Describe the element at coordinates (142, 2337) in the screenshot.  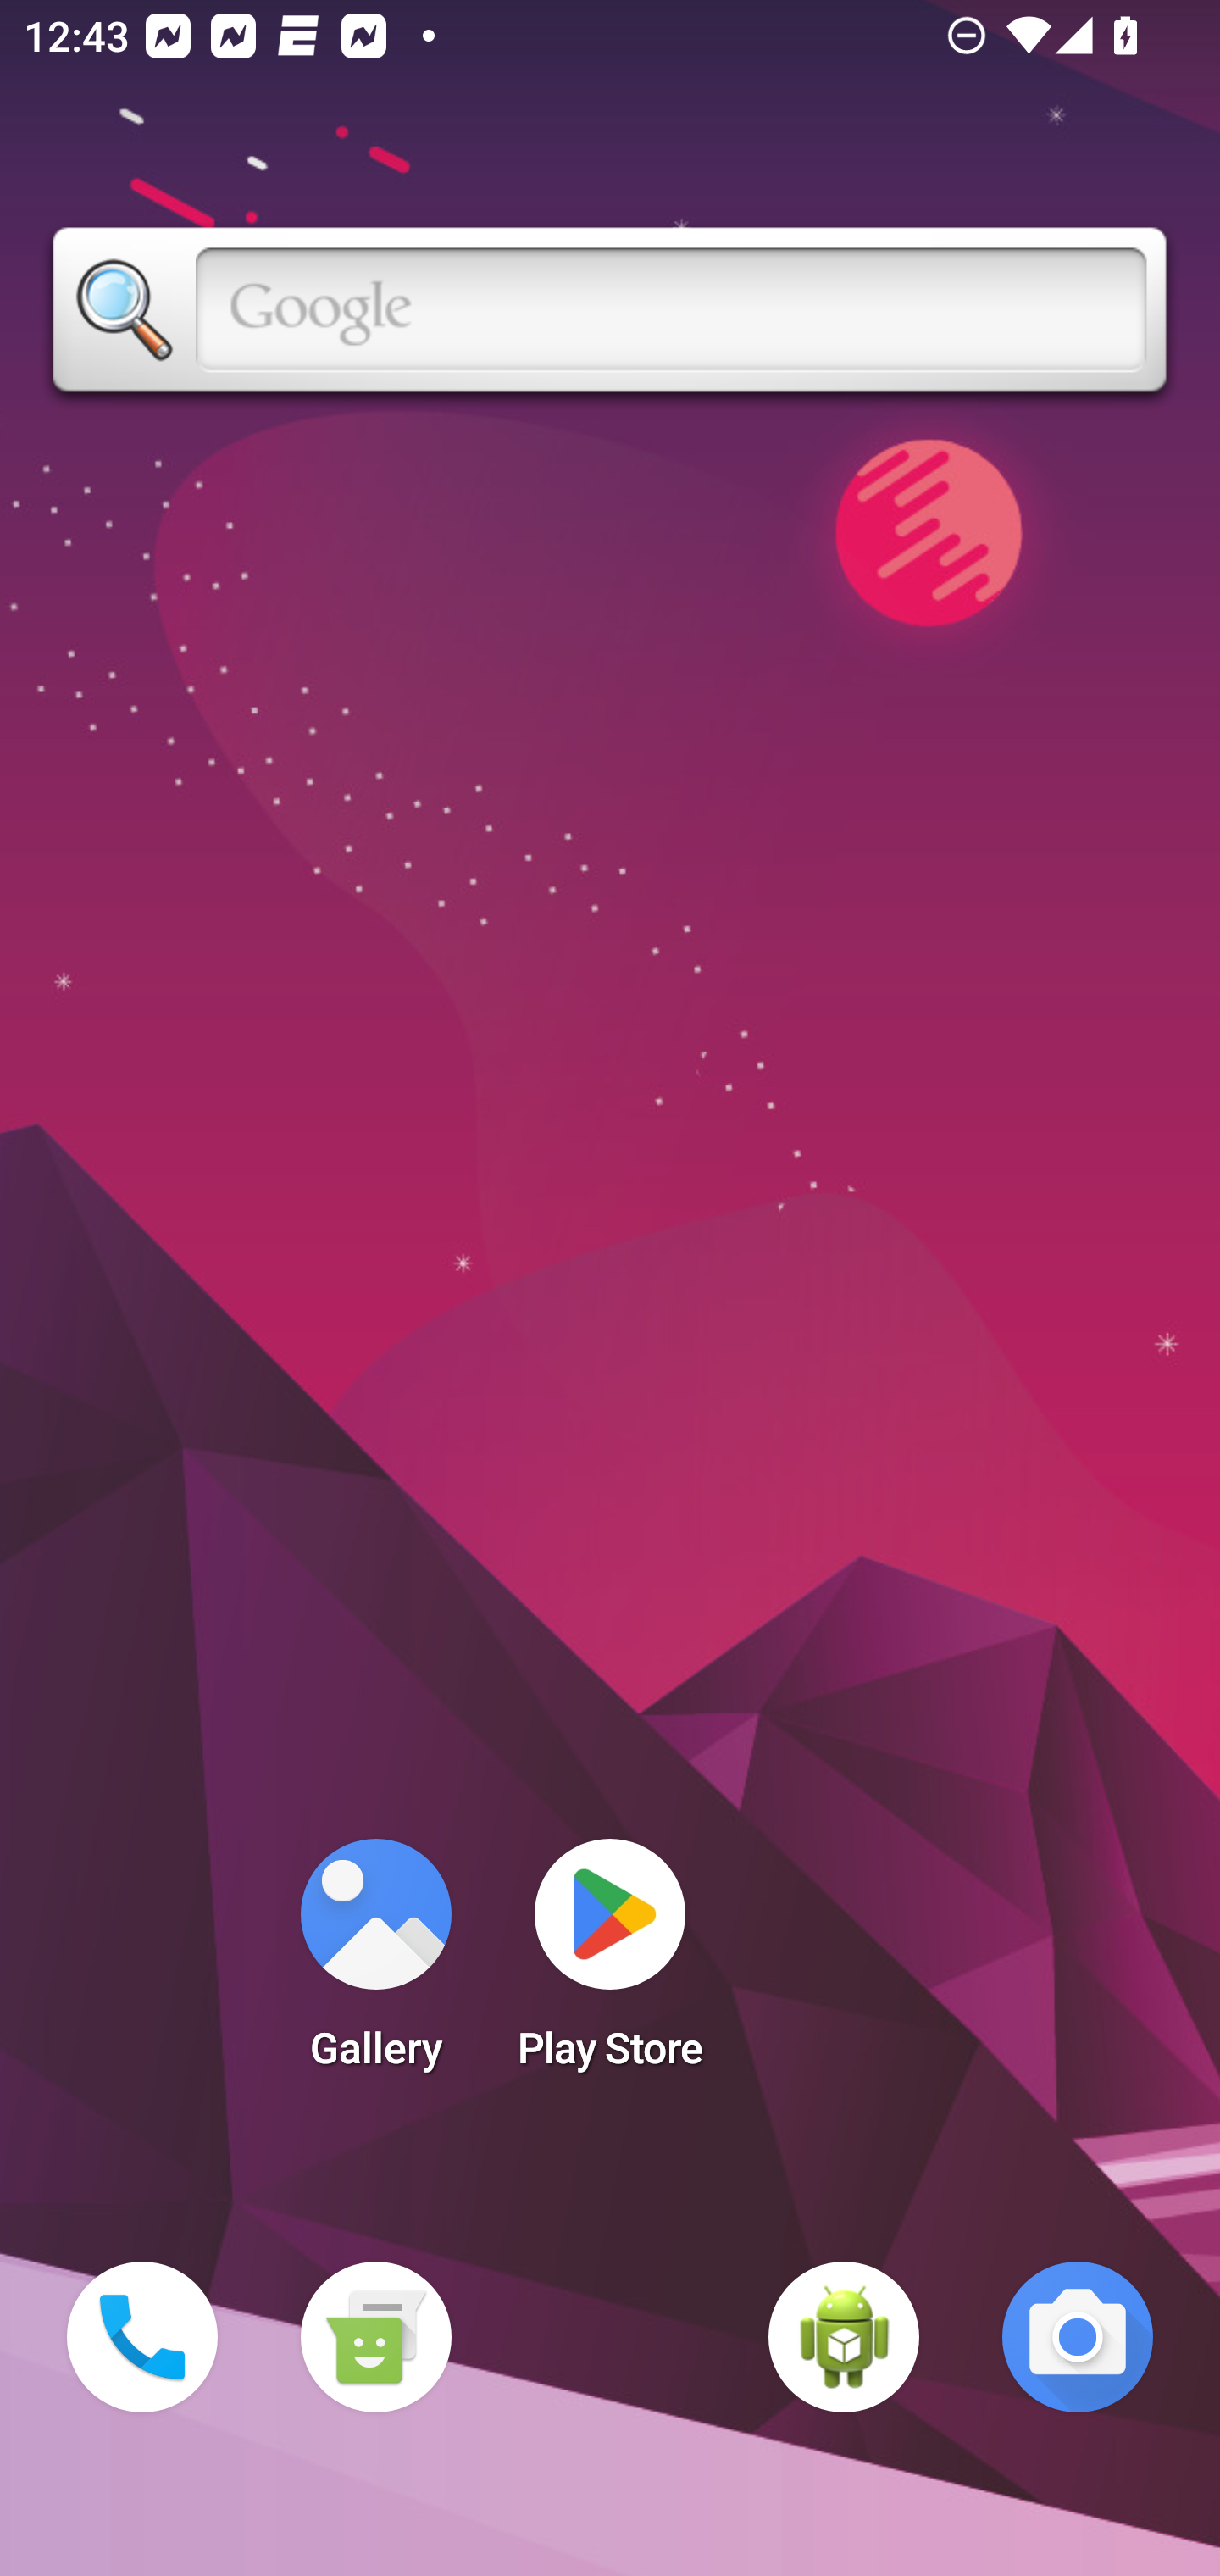
I see `Phone` at that location.